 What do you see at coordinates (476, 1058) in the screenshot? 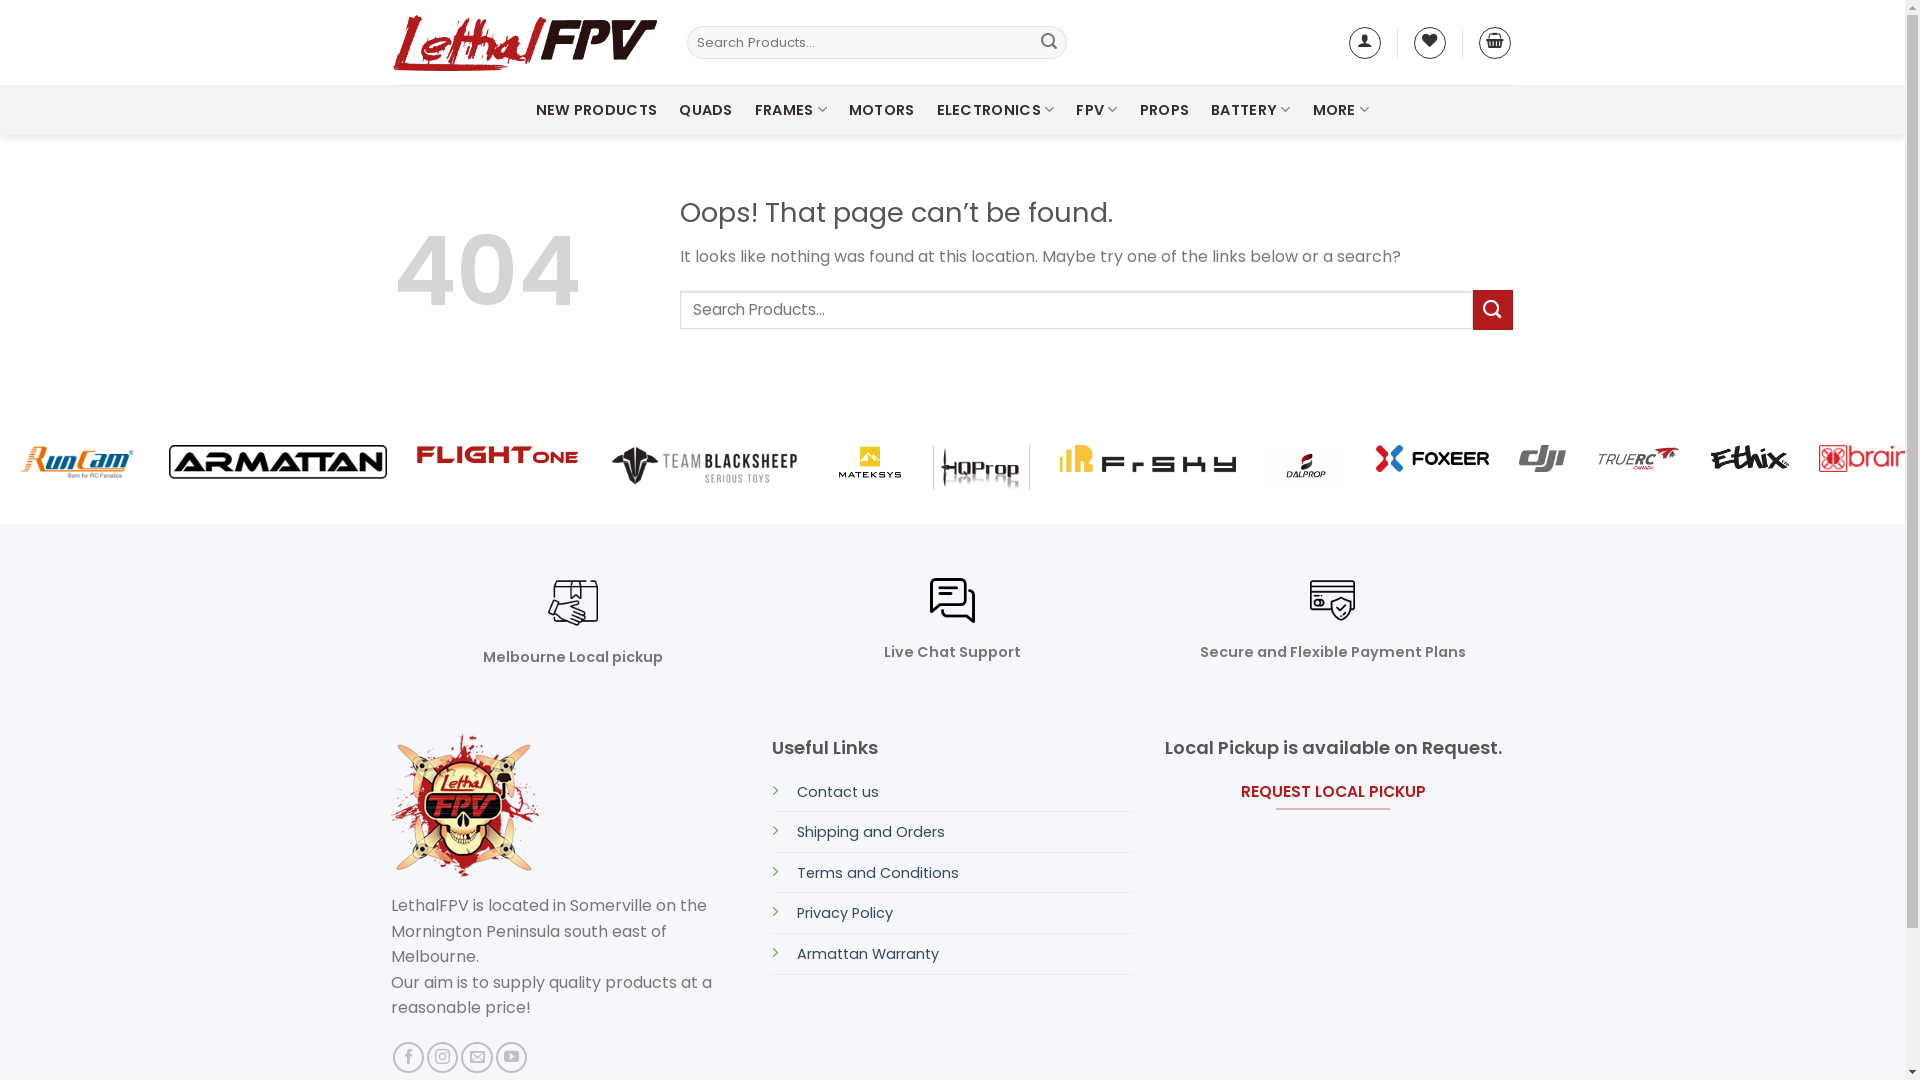
I see `Send us an email` at bounding box center [476, 1058].